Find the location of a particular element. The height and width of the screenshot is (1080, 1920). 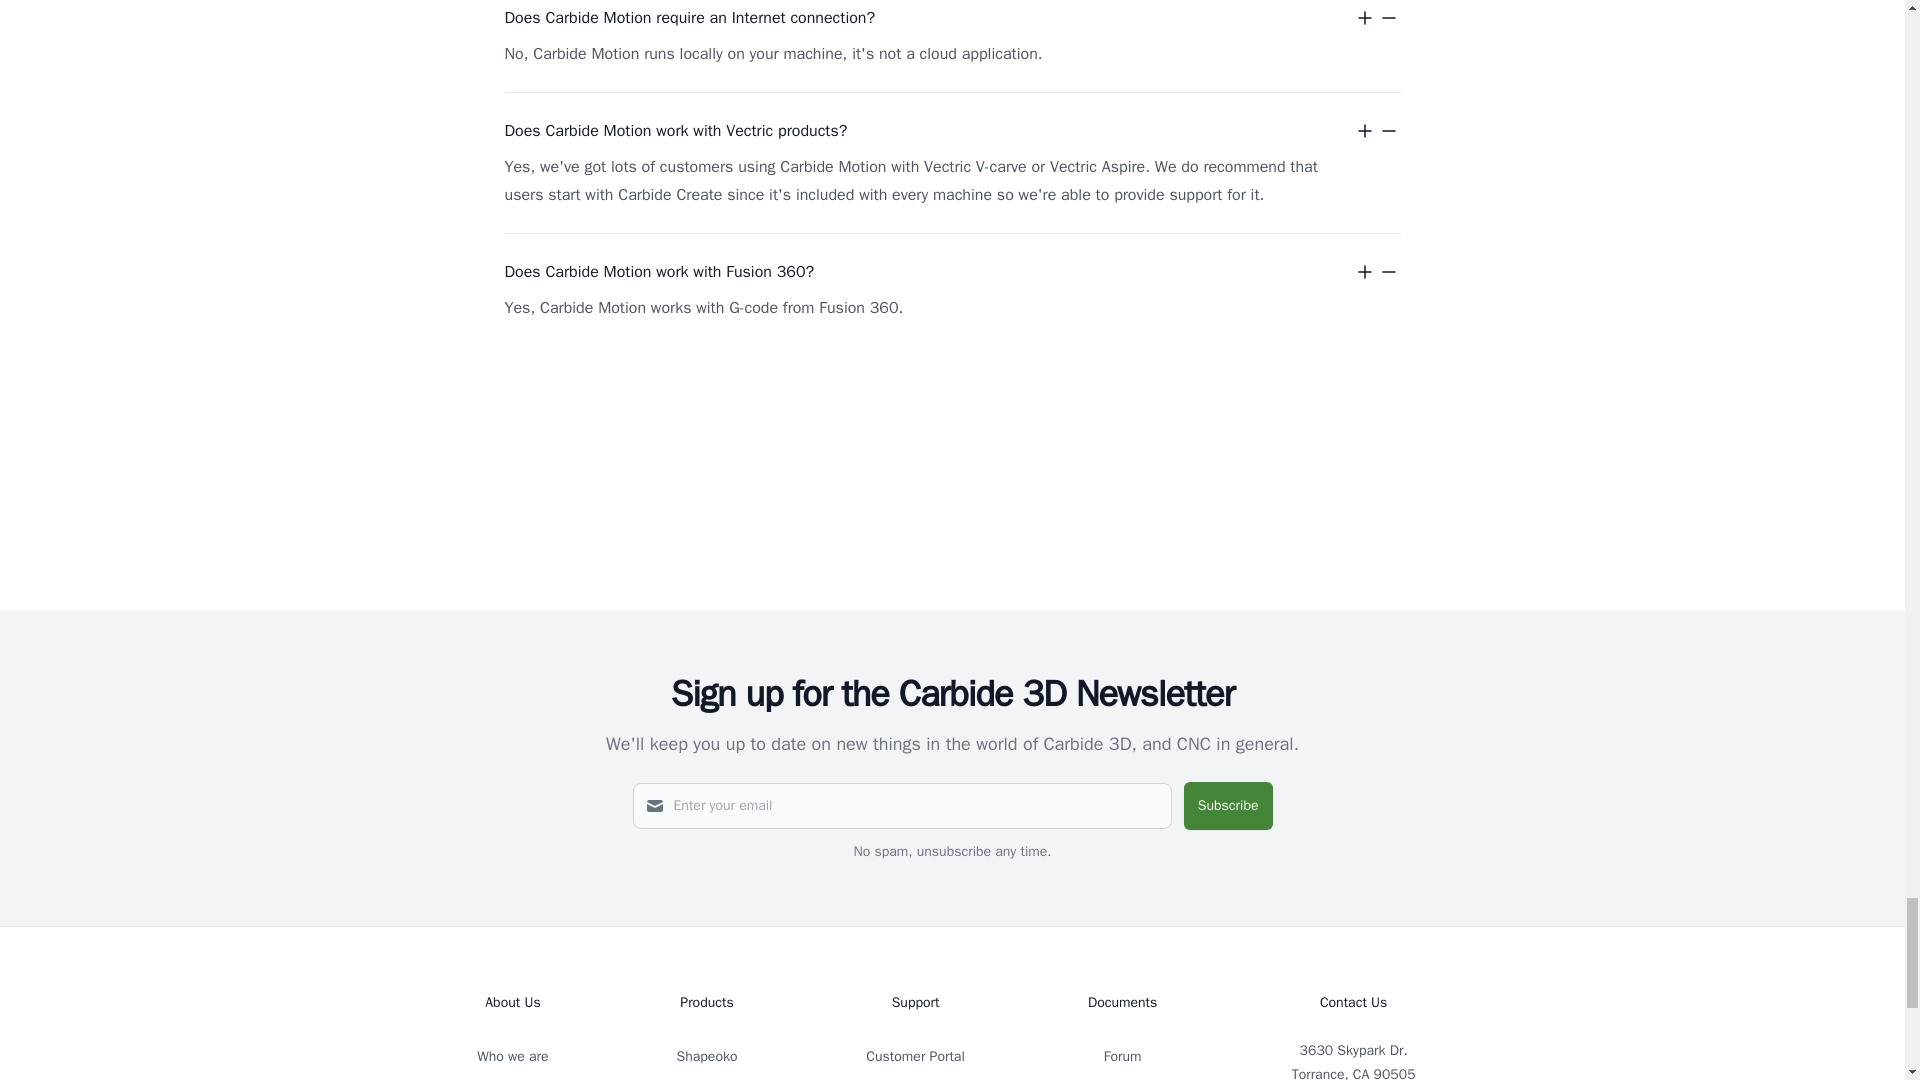

Customer Portal is located at coordinates (914, 1056).